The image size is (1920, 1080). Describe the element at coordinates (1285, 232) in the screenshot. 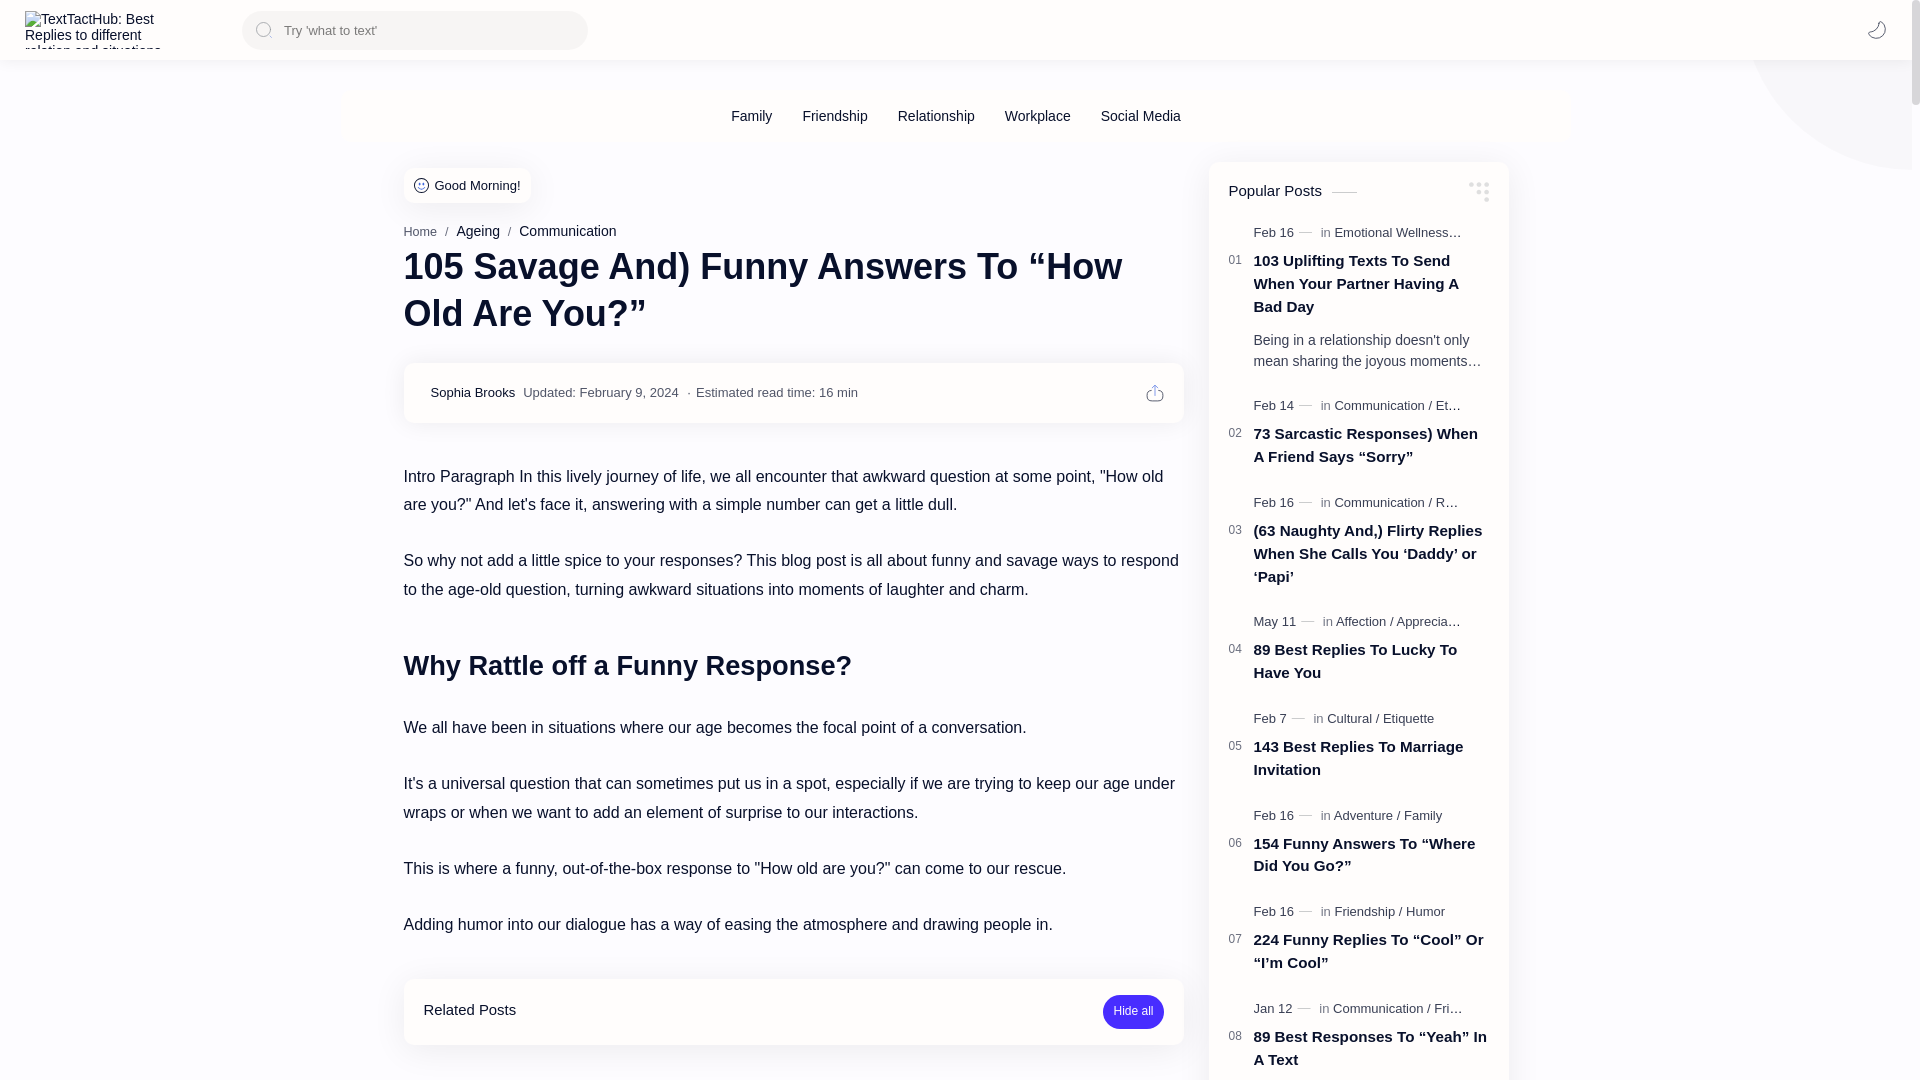

I see `Published: February 16, 2024` at that location.